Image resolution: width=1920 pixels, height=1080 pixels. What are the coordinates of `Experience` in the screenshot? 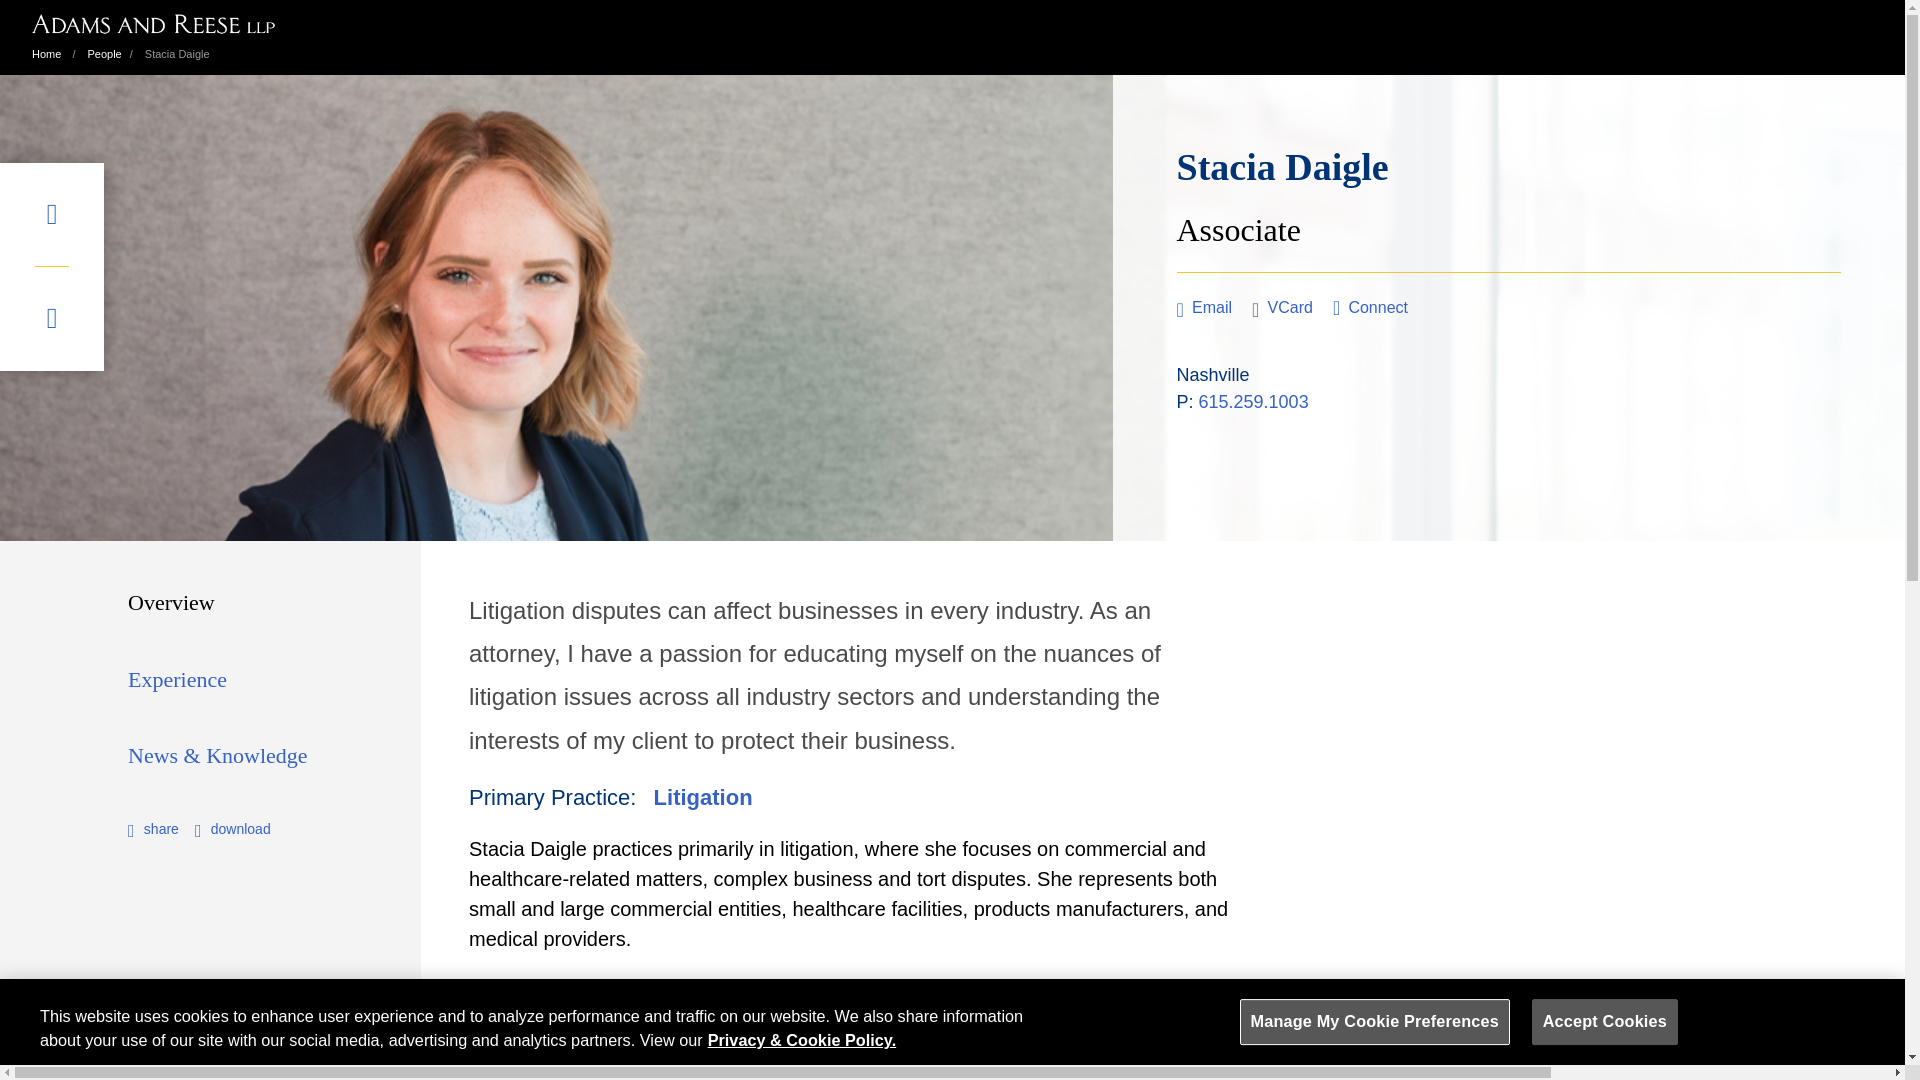 It's located at (177, 680).